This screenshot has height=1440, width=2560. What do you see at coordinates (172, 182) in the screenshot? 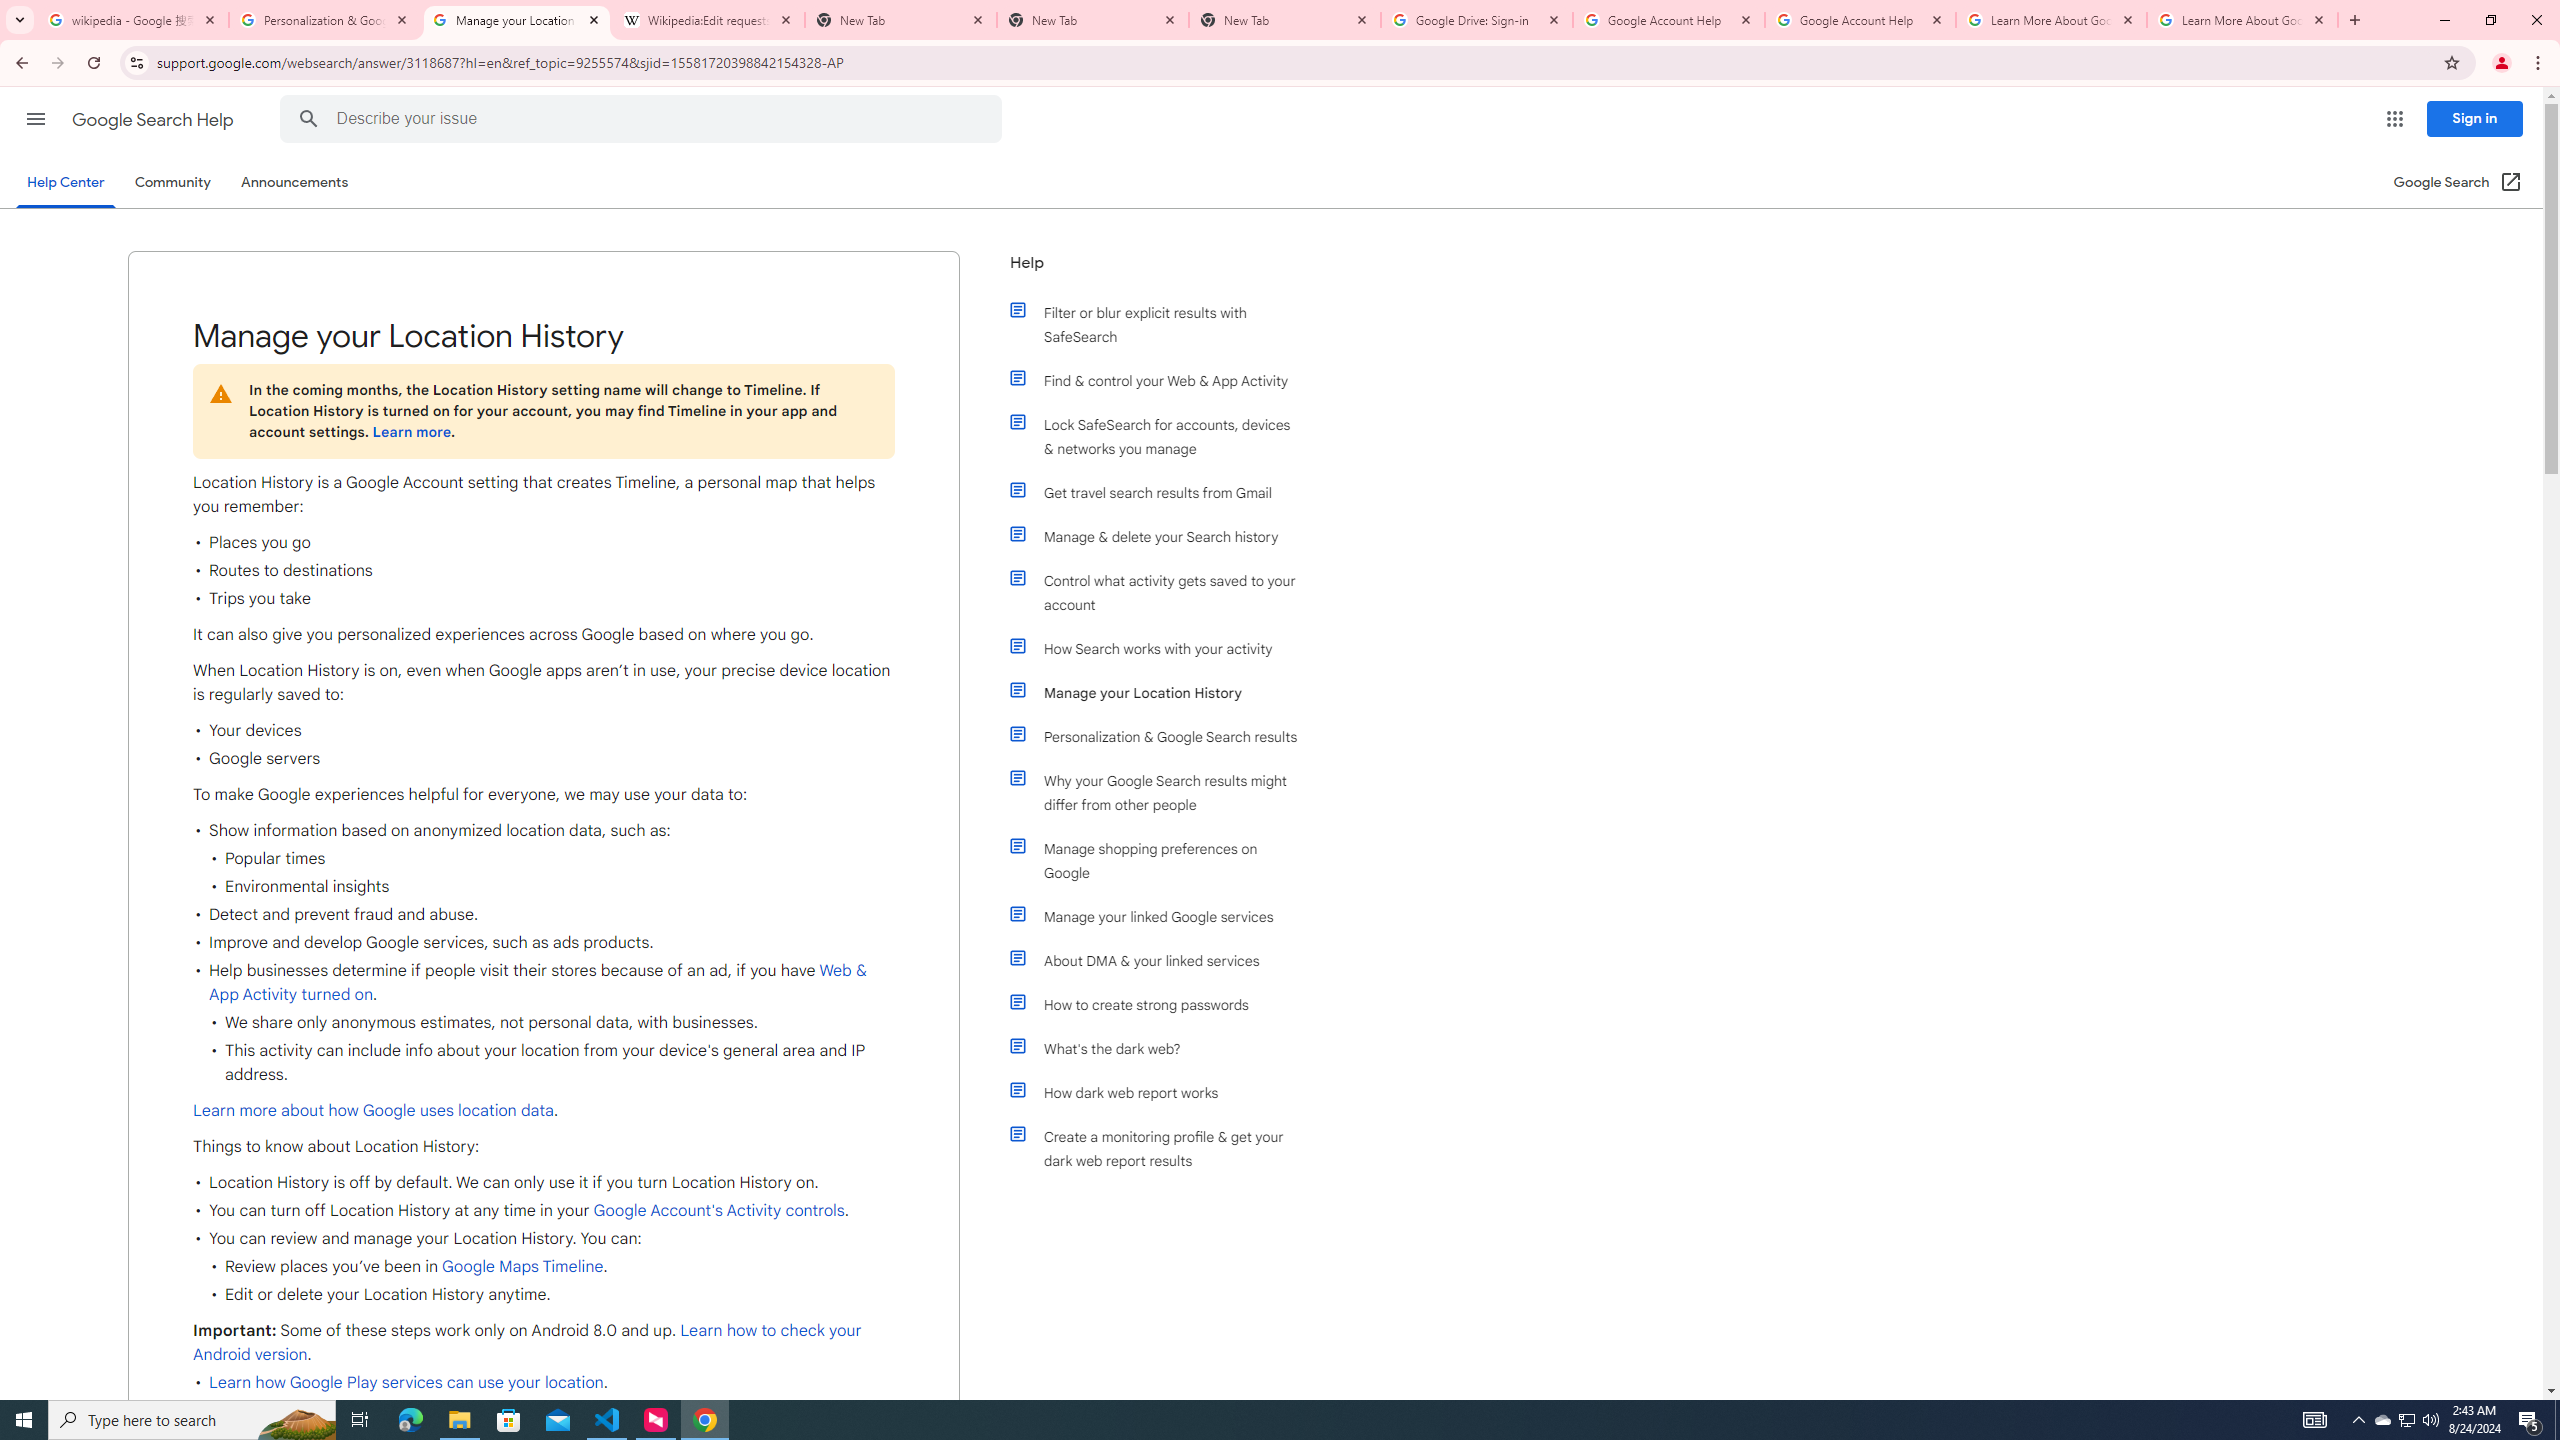
I see `Community` at bounding box center [172, 182].